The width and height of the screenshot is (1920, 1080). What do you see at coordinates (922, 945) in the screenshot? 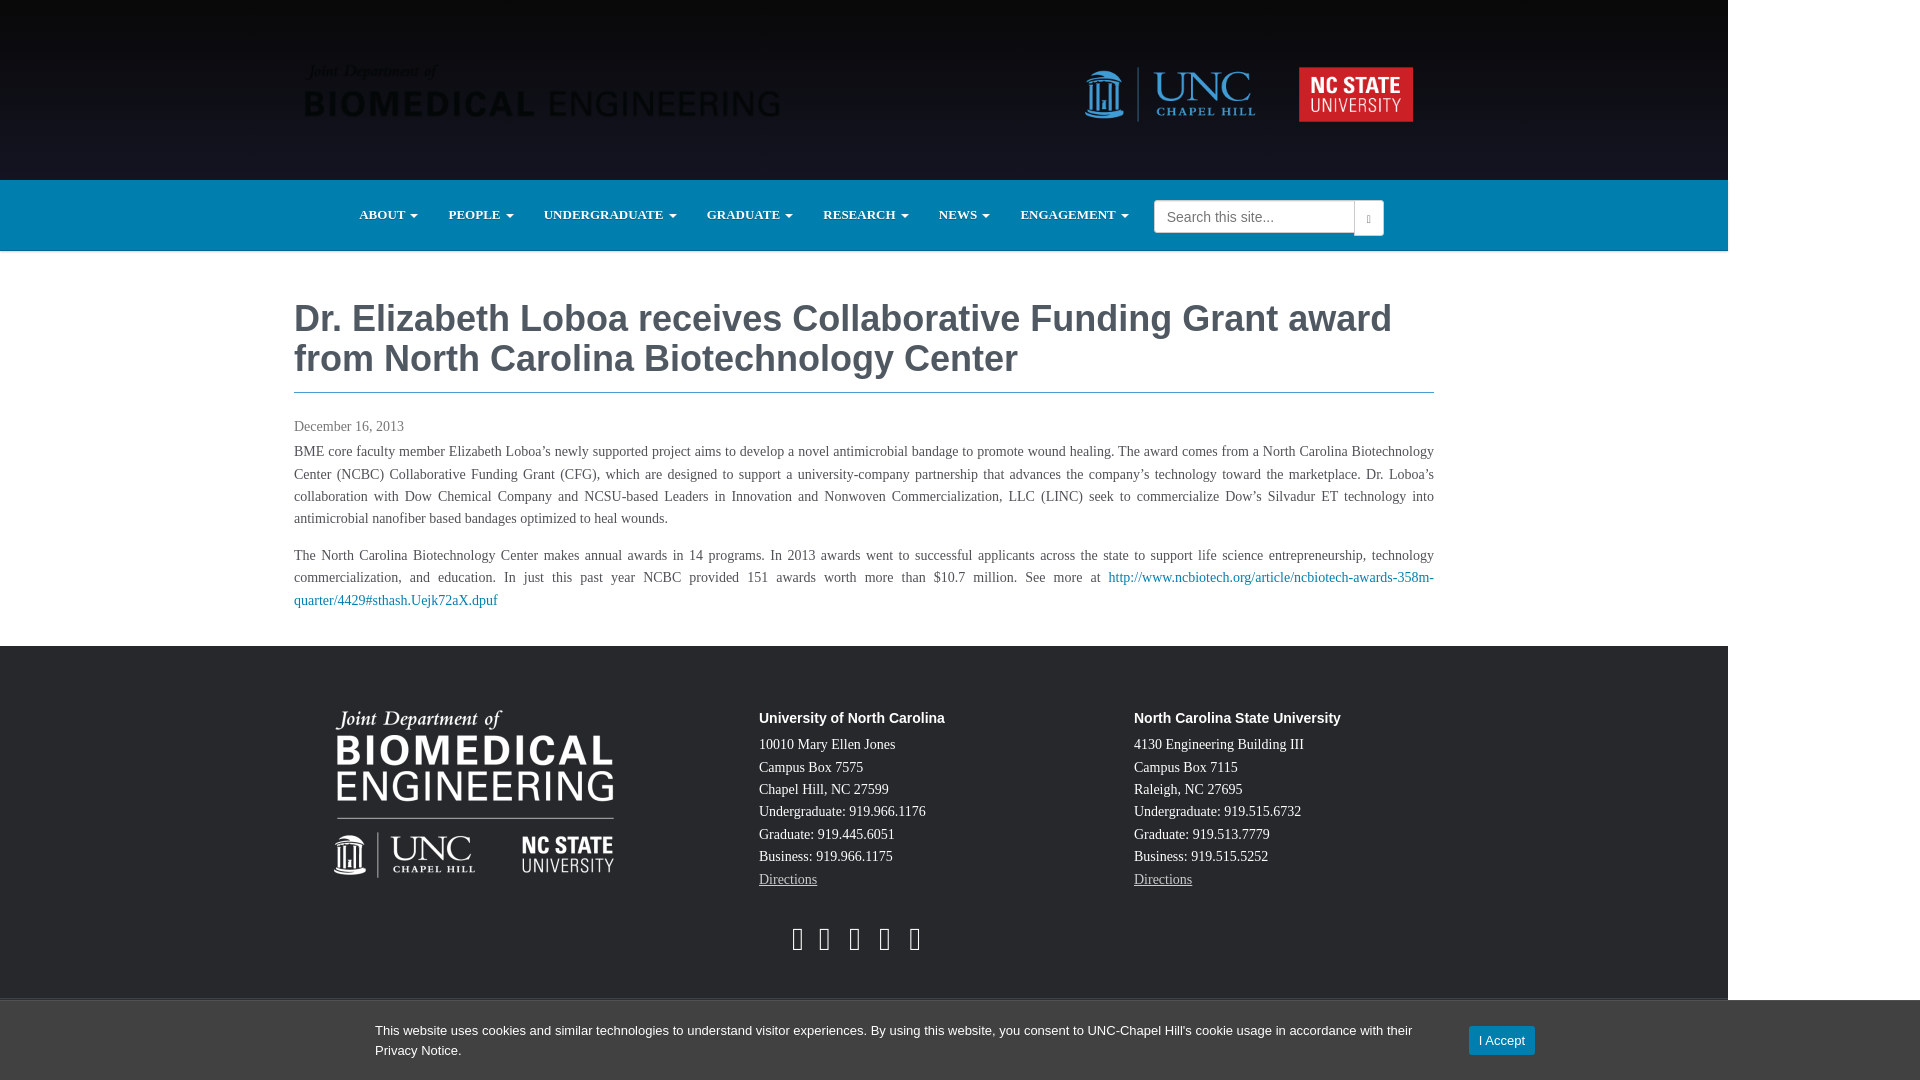
I see `jointbme` at bounding box center [922, 945].